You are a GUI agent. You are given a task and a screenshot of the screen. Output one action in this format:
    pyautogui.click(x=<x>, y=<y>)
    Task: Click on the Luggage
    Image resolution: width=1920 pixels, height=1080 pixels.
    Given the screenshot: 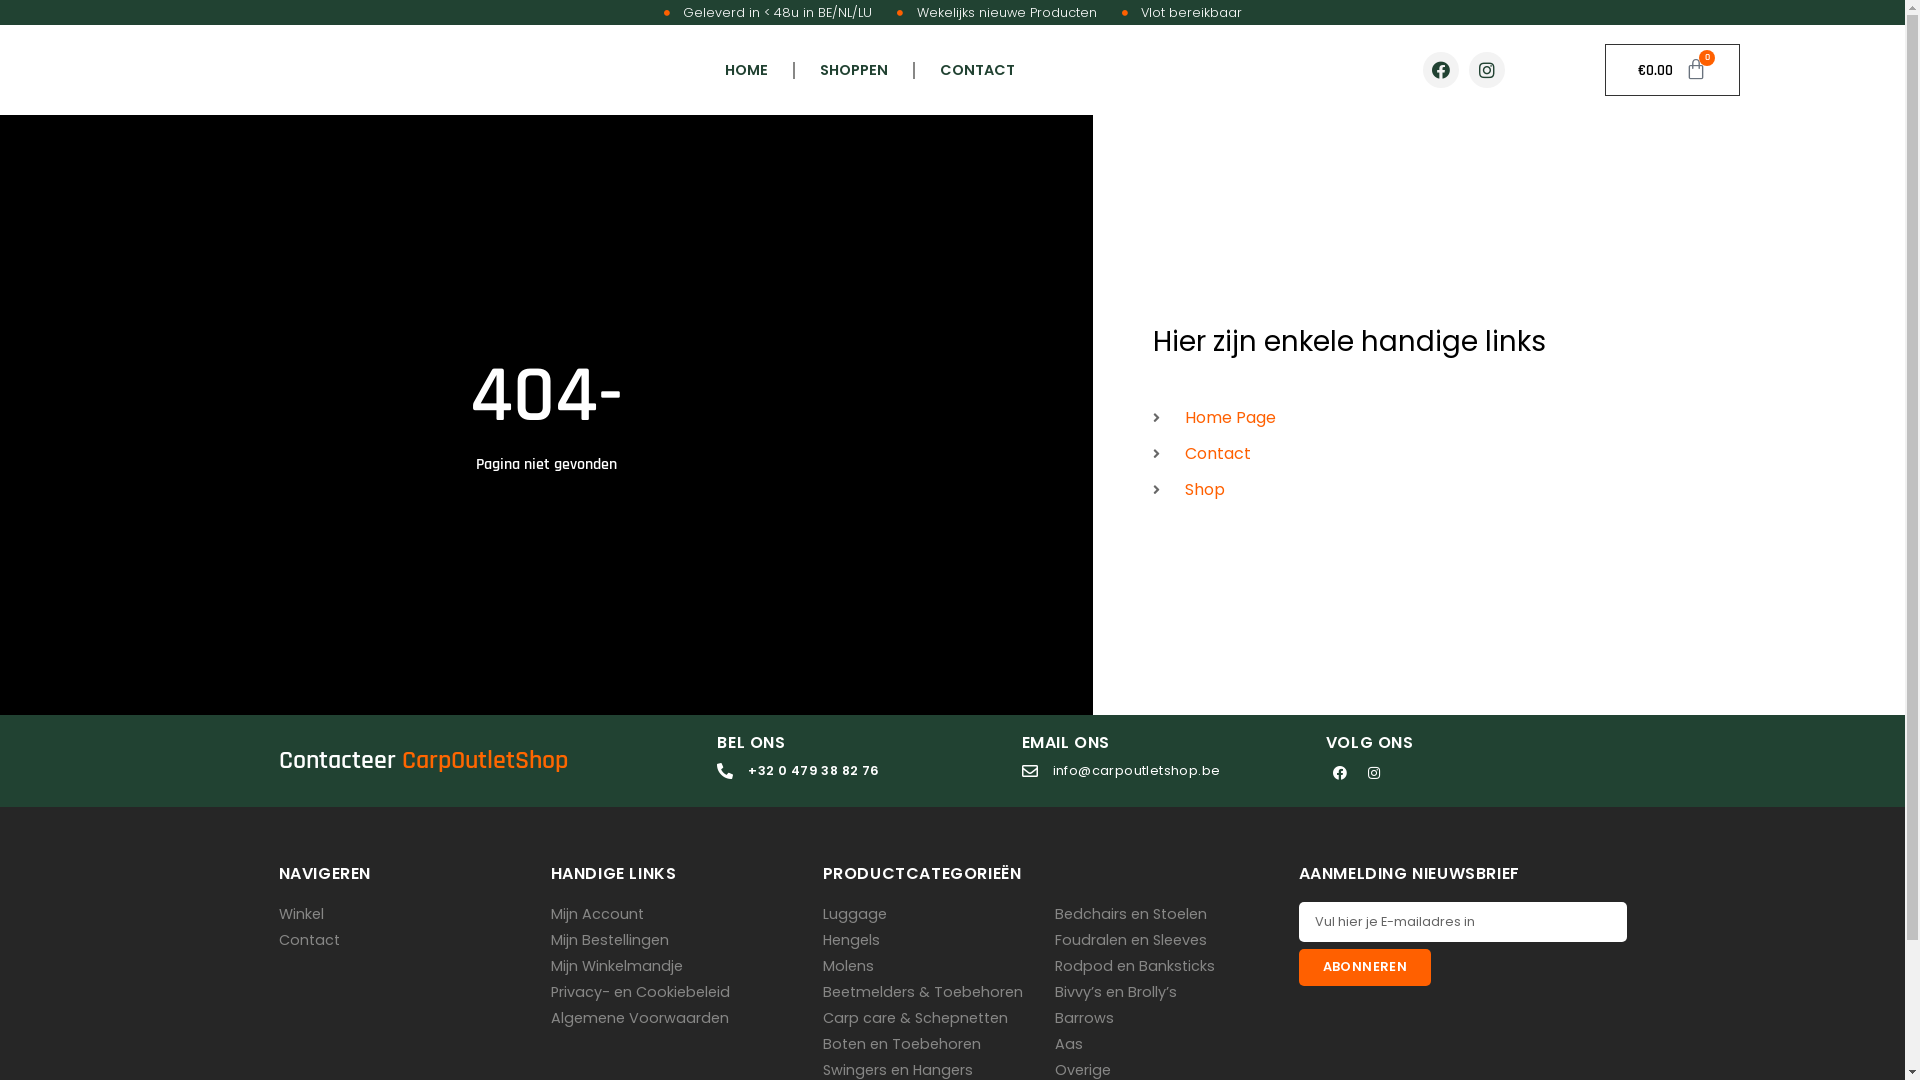 What is the action you would take?
    pyautogui.click(x=854, y=914)
    